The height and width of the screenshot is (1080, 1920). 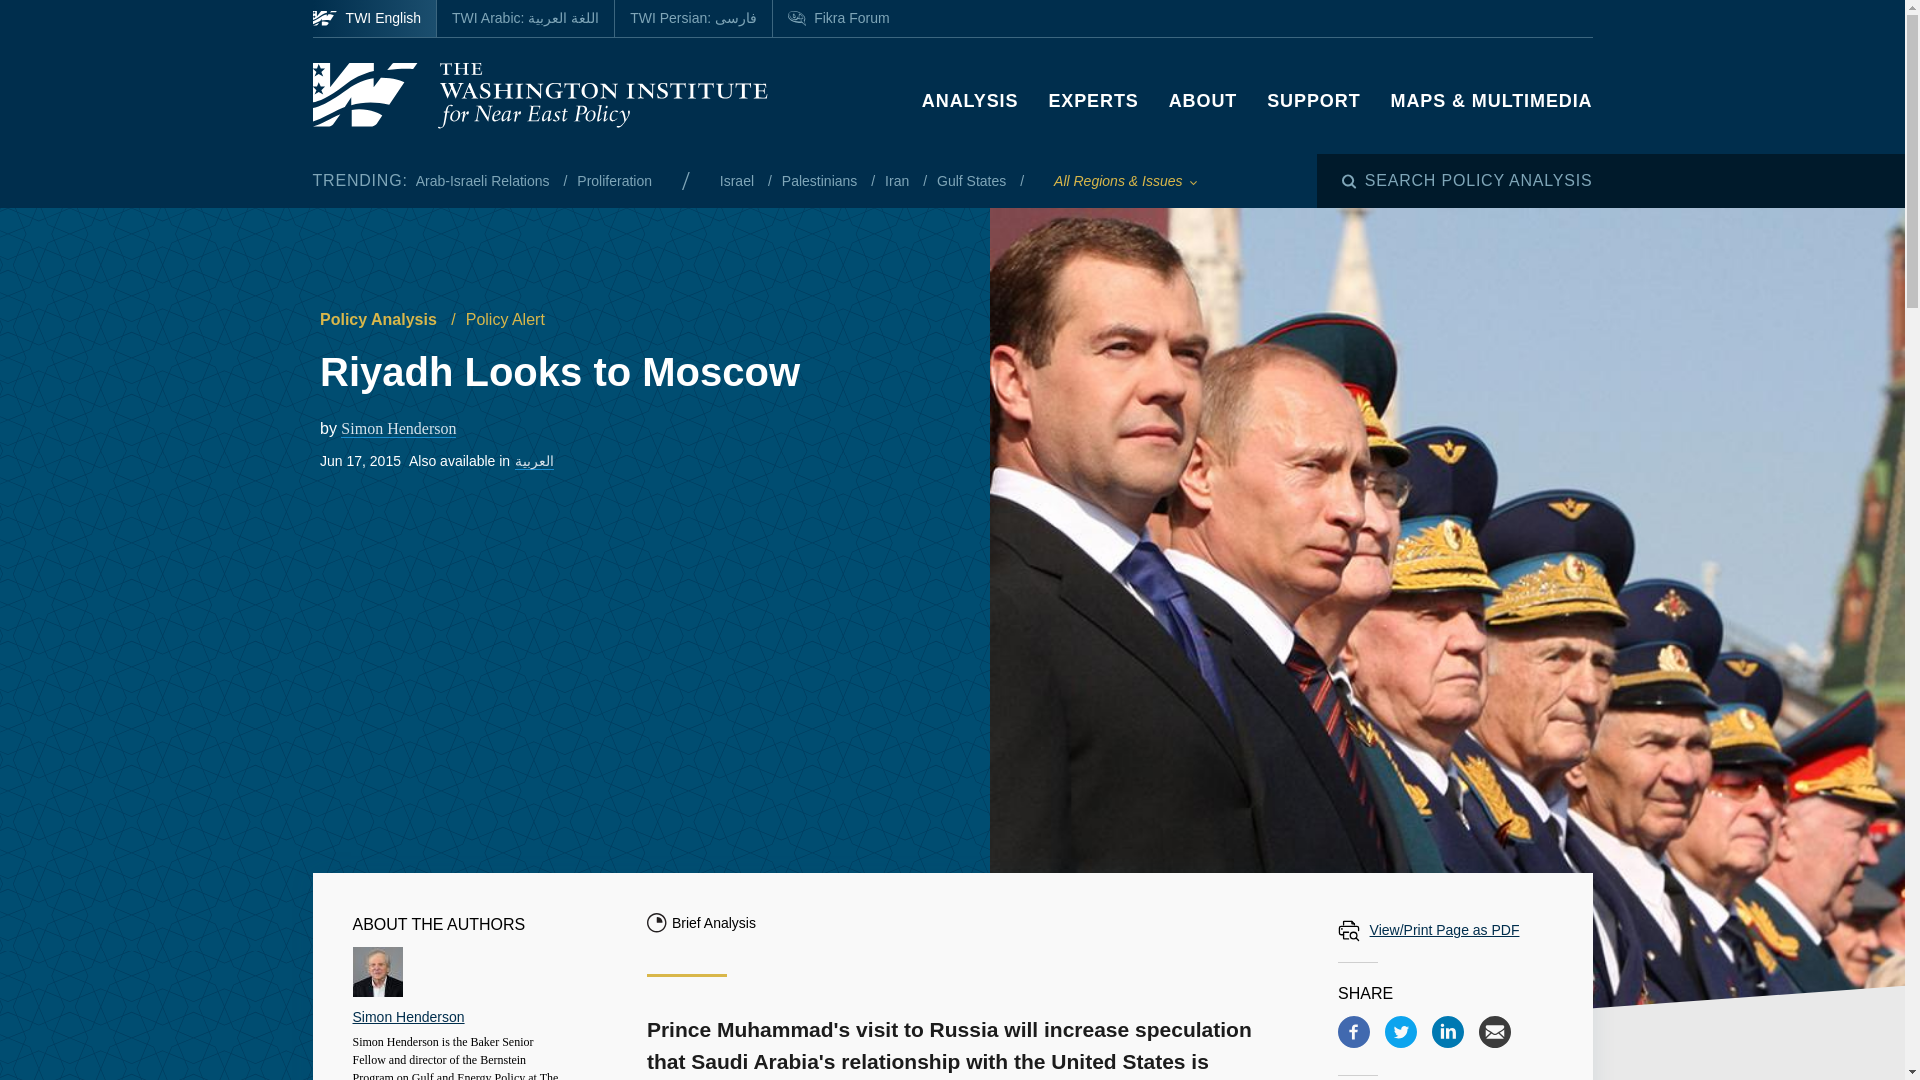 What do you see at coordinates (970, 100) in the screenshot?
I see `ANALYSIS` at bounding box center [970, 100].